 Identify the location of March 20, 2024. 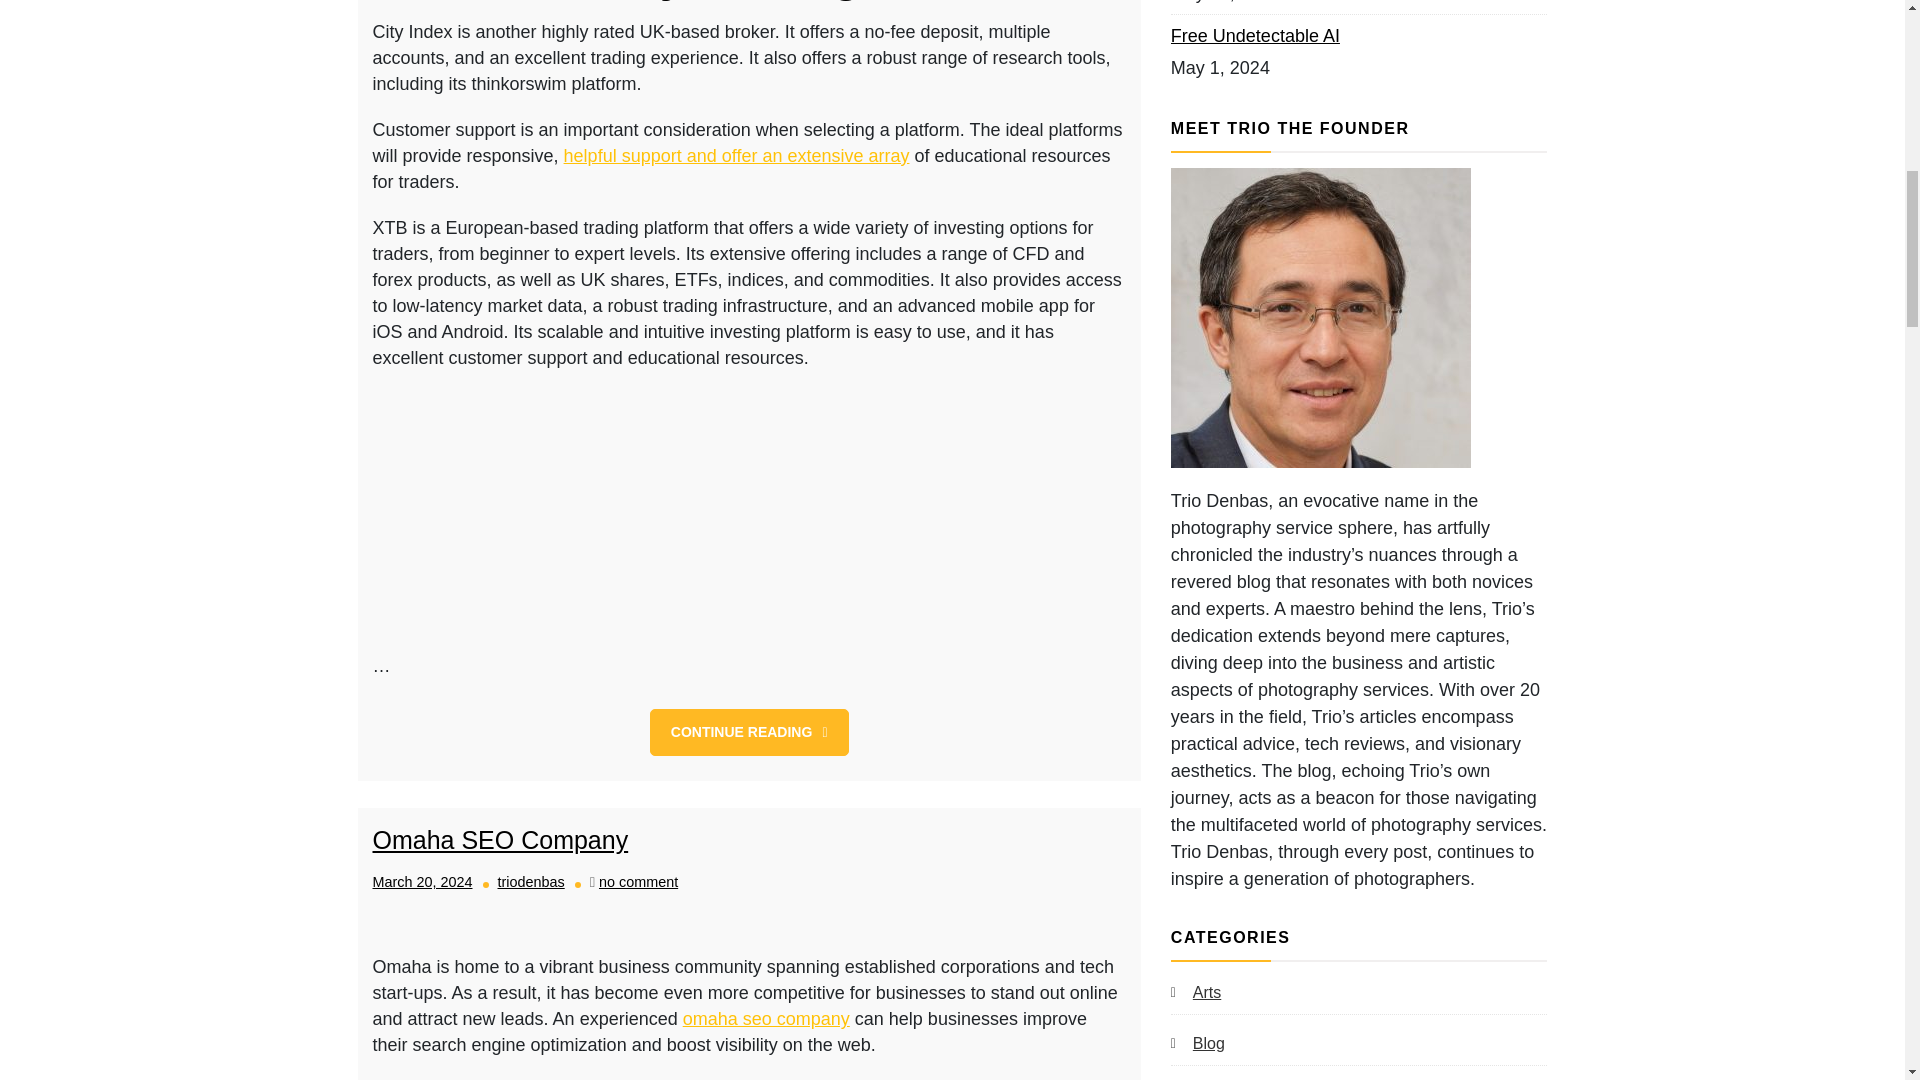
(422, 881).